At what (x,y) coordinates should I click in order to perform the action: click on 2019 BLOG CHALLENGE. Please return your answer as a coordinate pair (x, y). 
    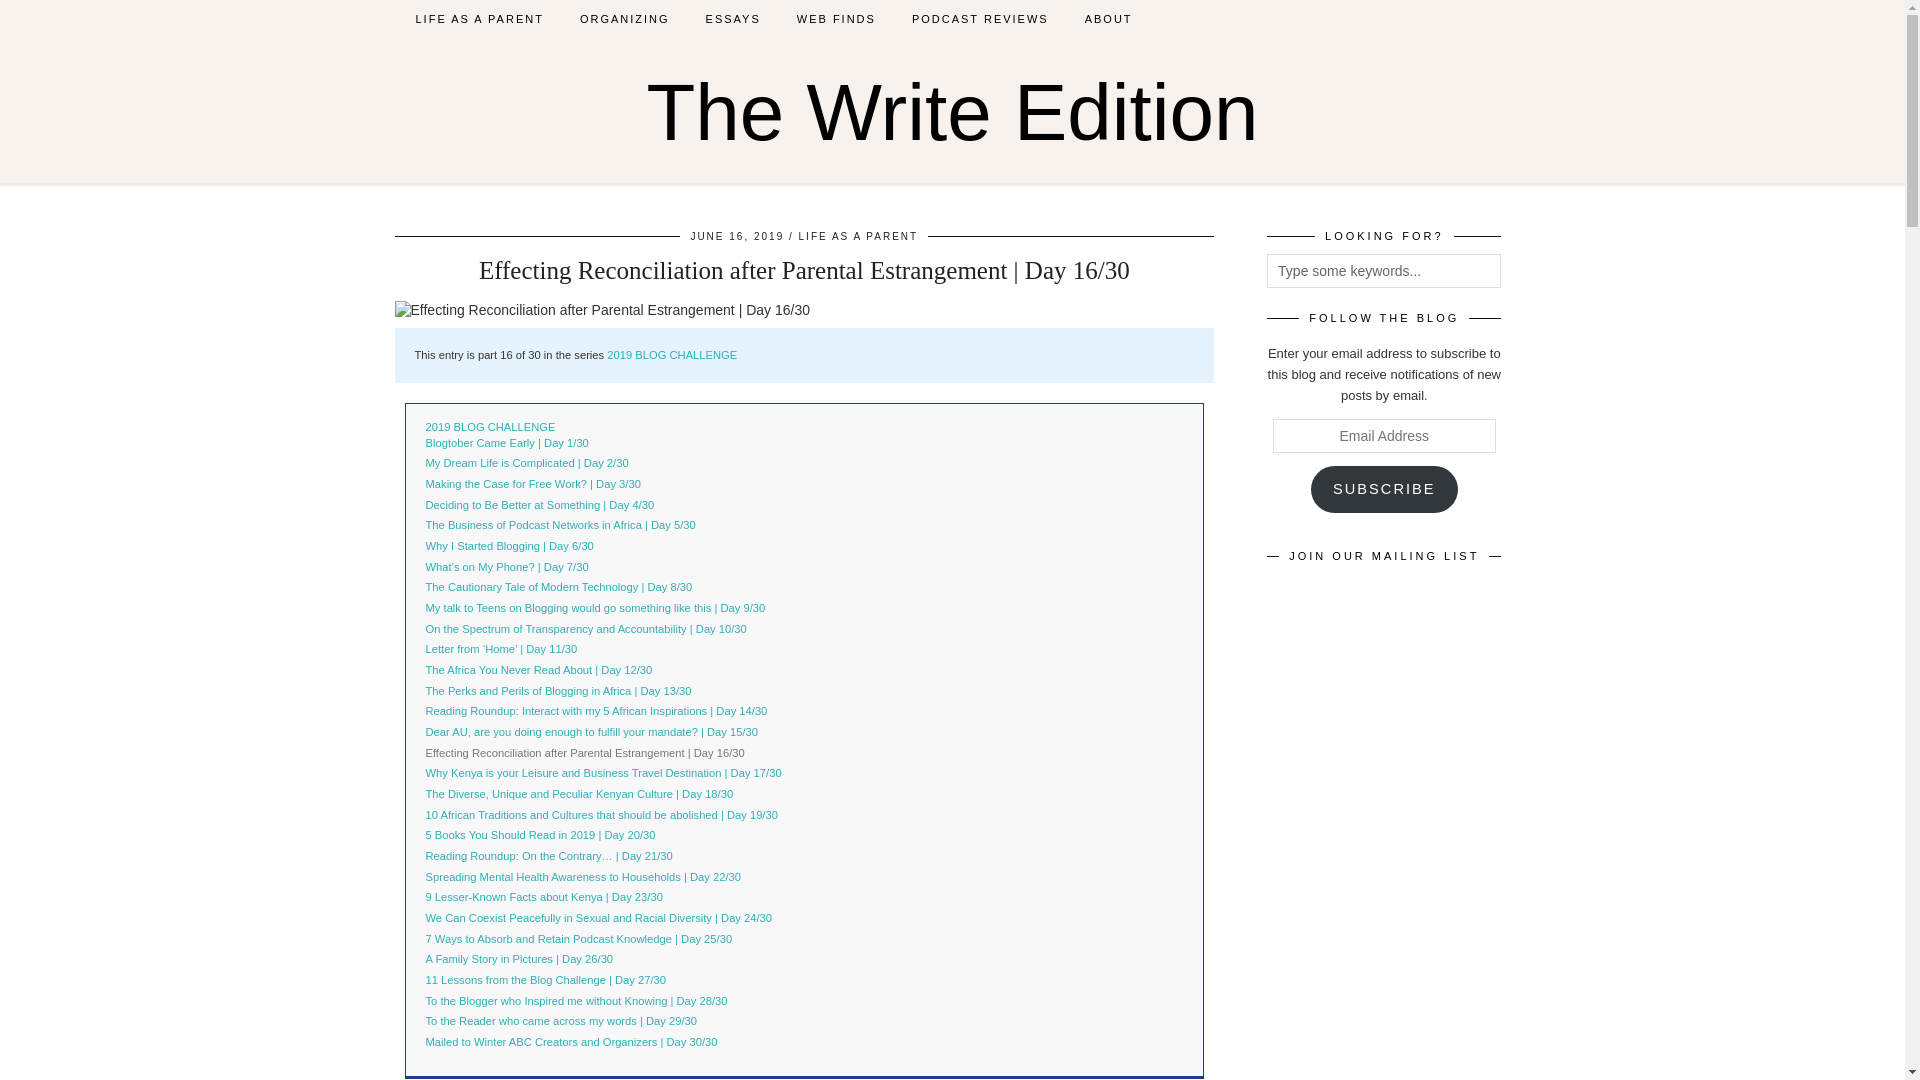
    Looking at the image, I should click on (491, 427).